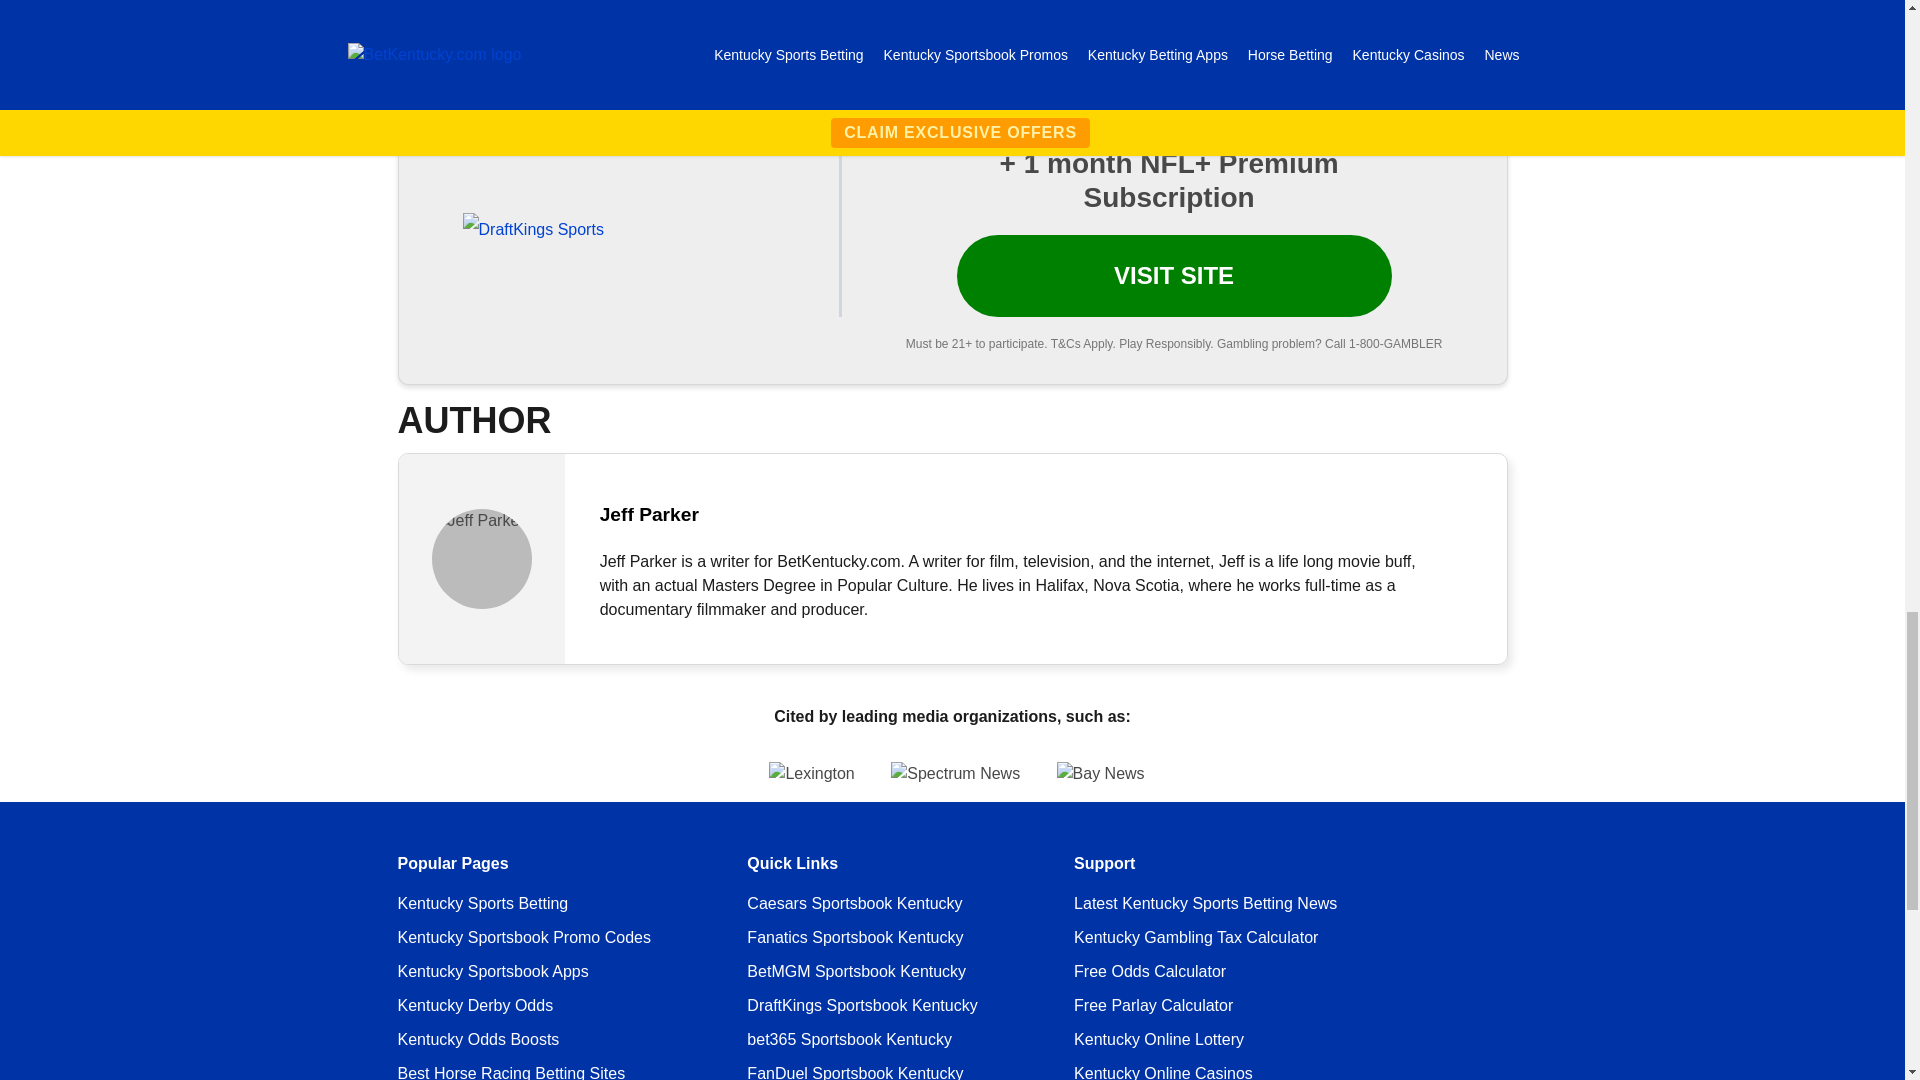 This screenshot has width=1920, height=1080. Describe the element at coordinates (532, 230) in the screenshot. I see `DraftKings Sports` at that location.